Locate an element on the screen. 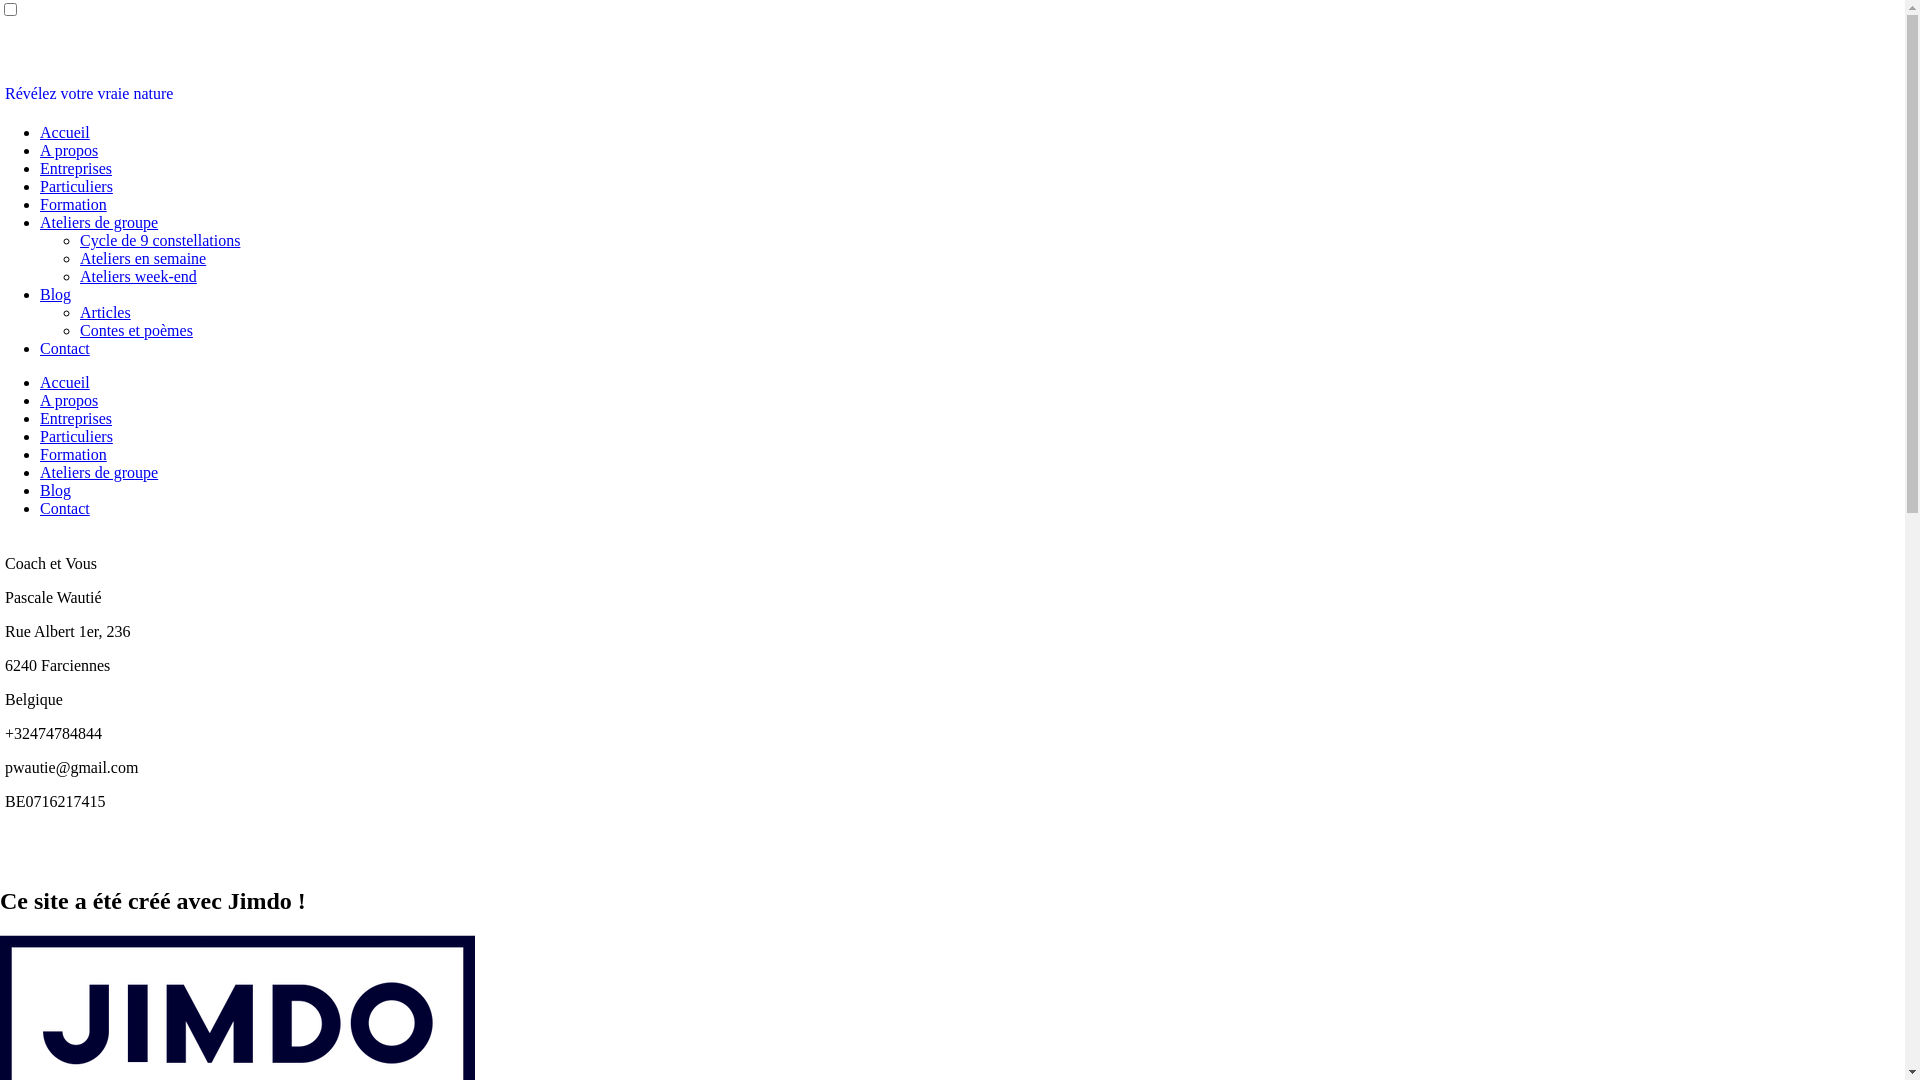 This screenshot has width=1920, height=1080. Entreprises is located at coordinates (76, 168).